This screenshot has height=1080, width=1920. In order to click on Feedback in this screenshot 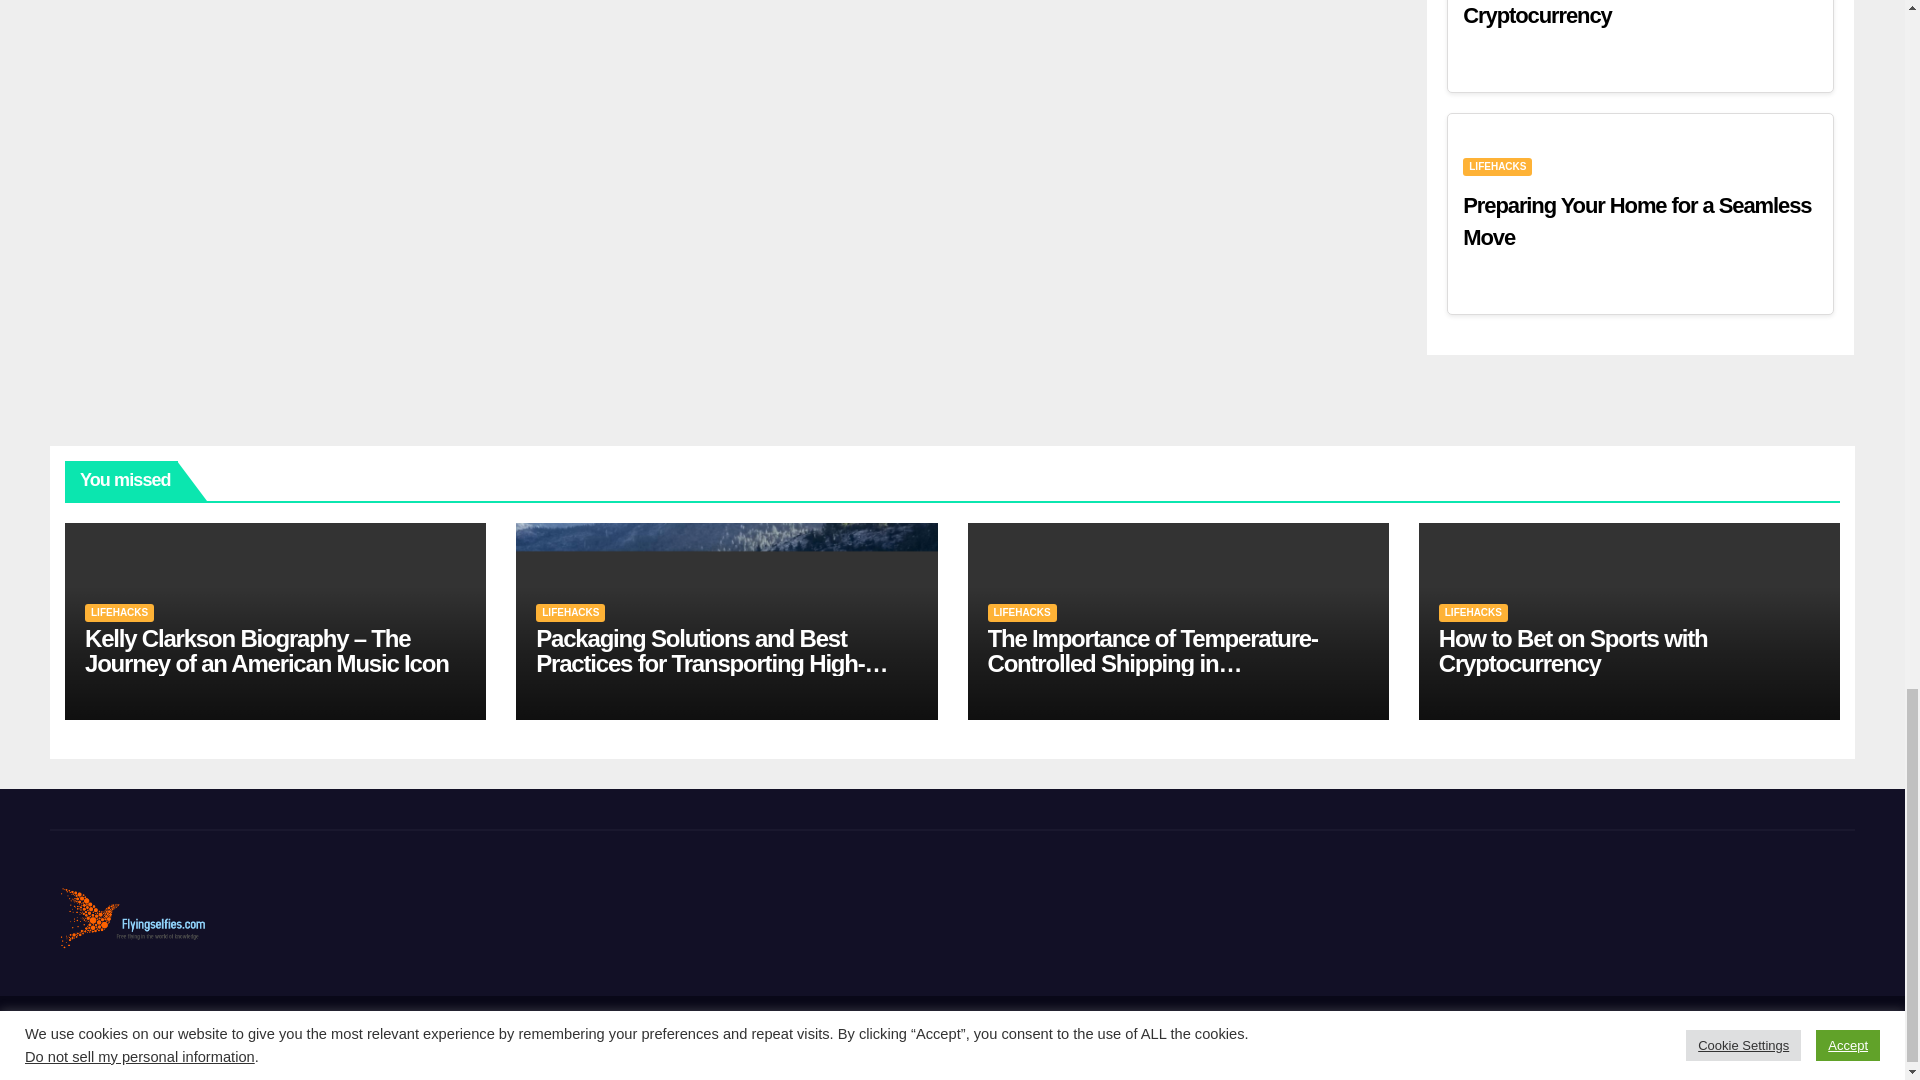, I will do `click(1620, 1038)`.